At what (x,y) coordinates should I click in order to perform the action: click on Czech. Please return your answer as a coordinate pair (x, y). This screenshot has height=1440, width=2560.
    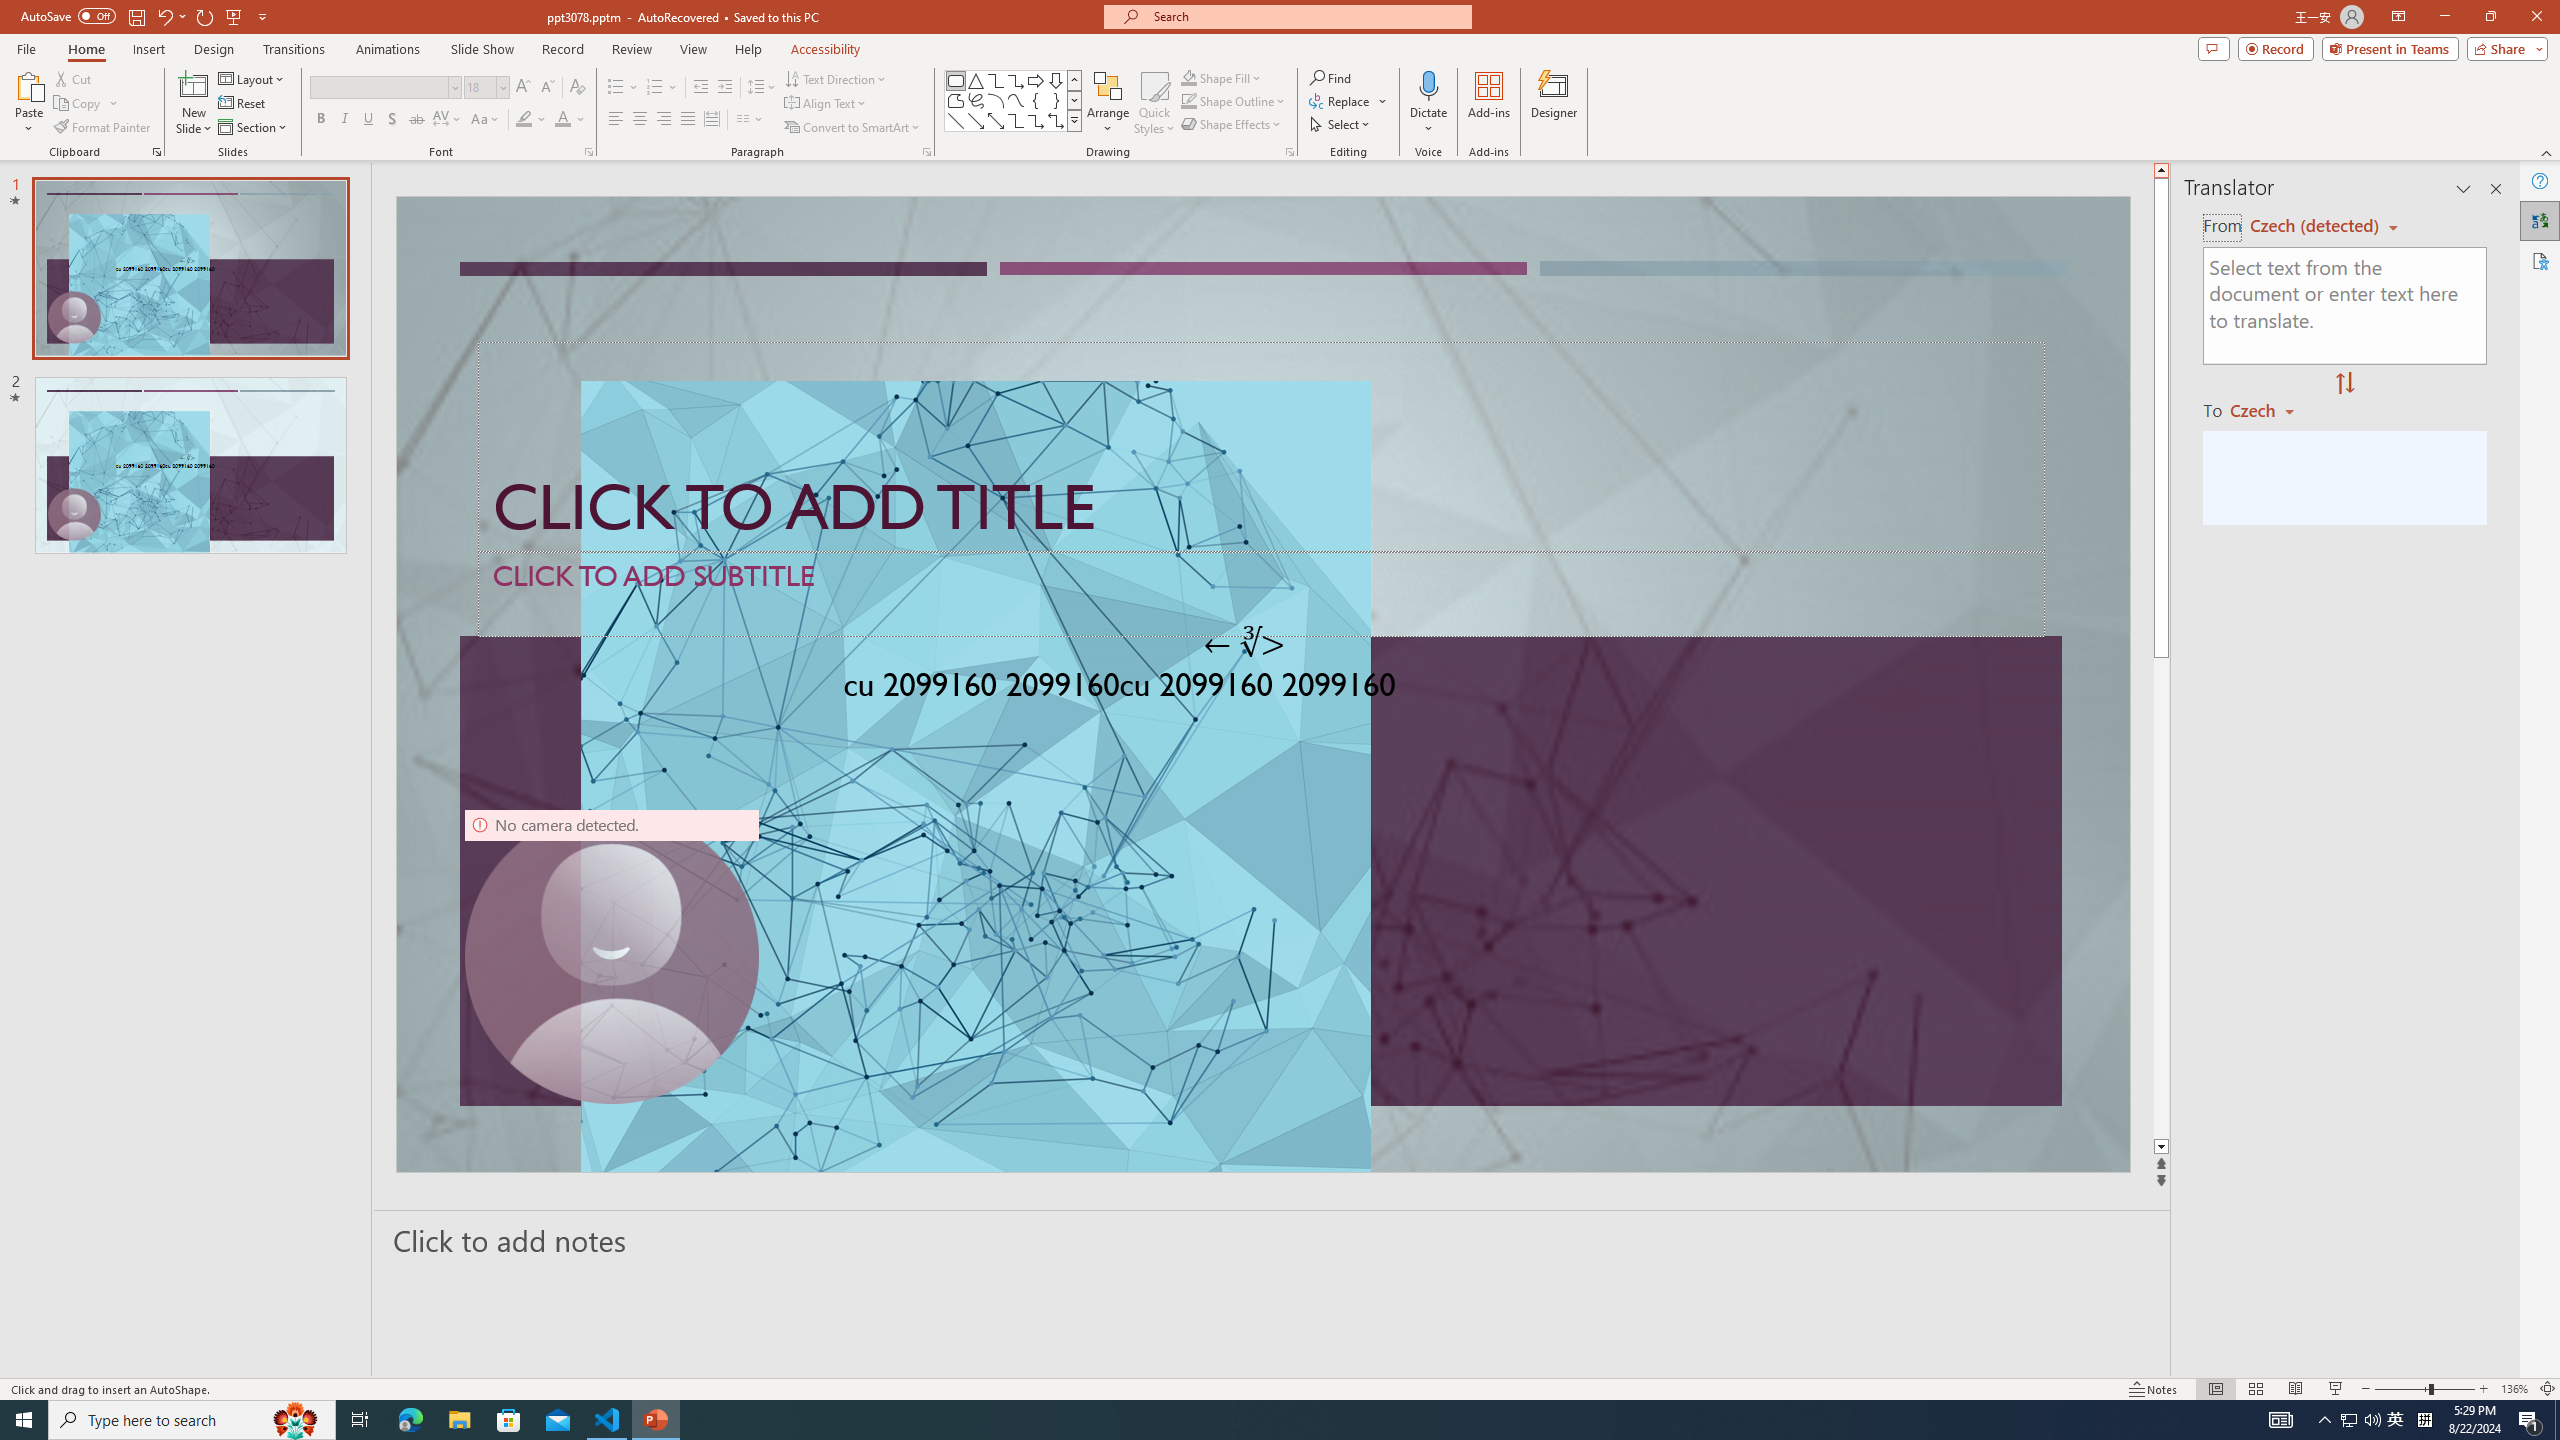
    Looking at the image, I should click on (2270, 409).